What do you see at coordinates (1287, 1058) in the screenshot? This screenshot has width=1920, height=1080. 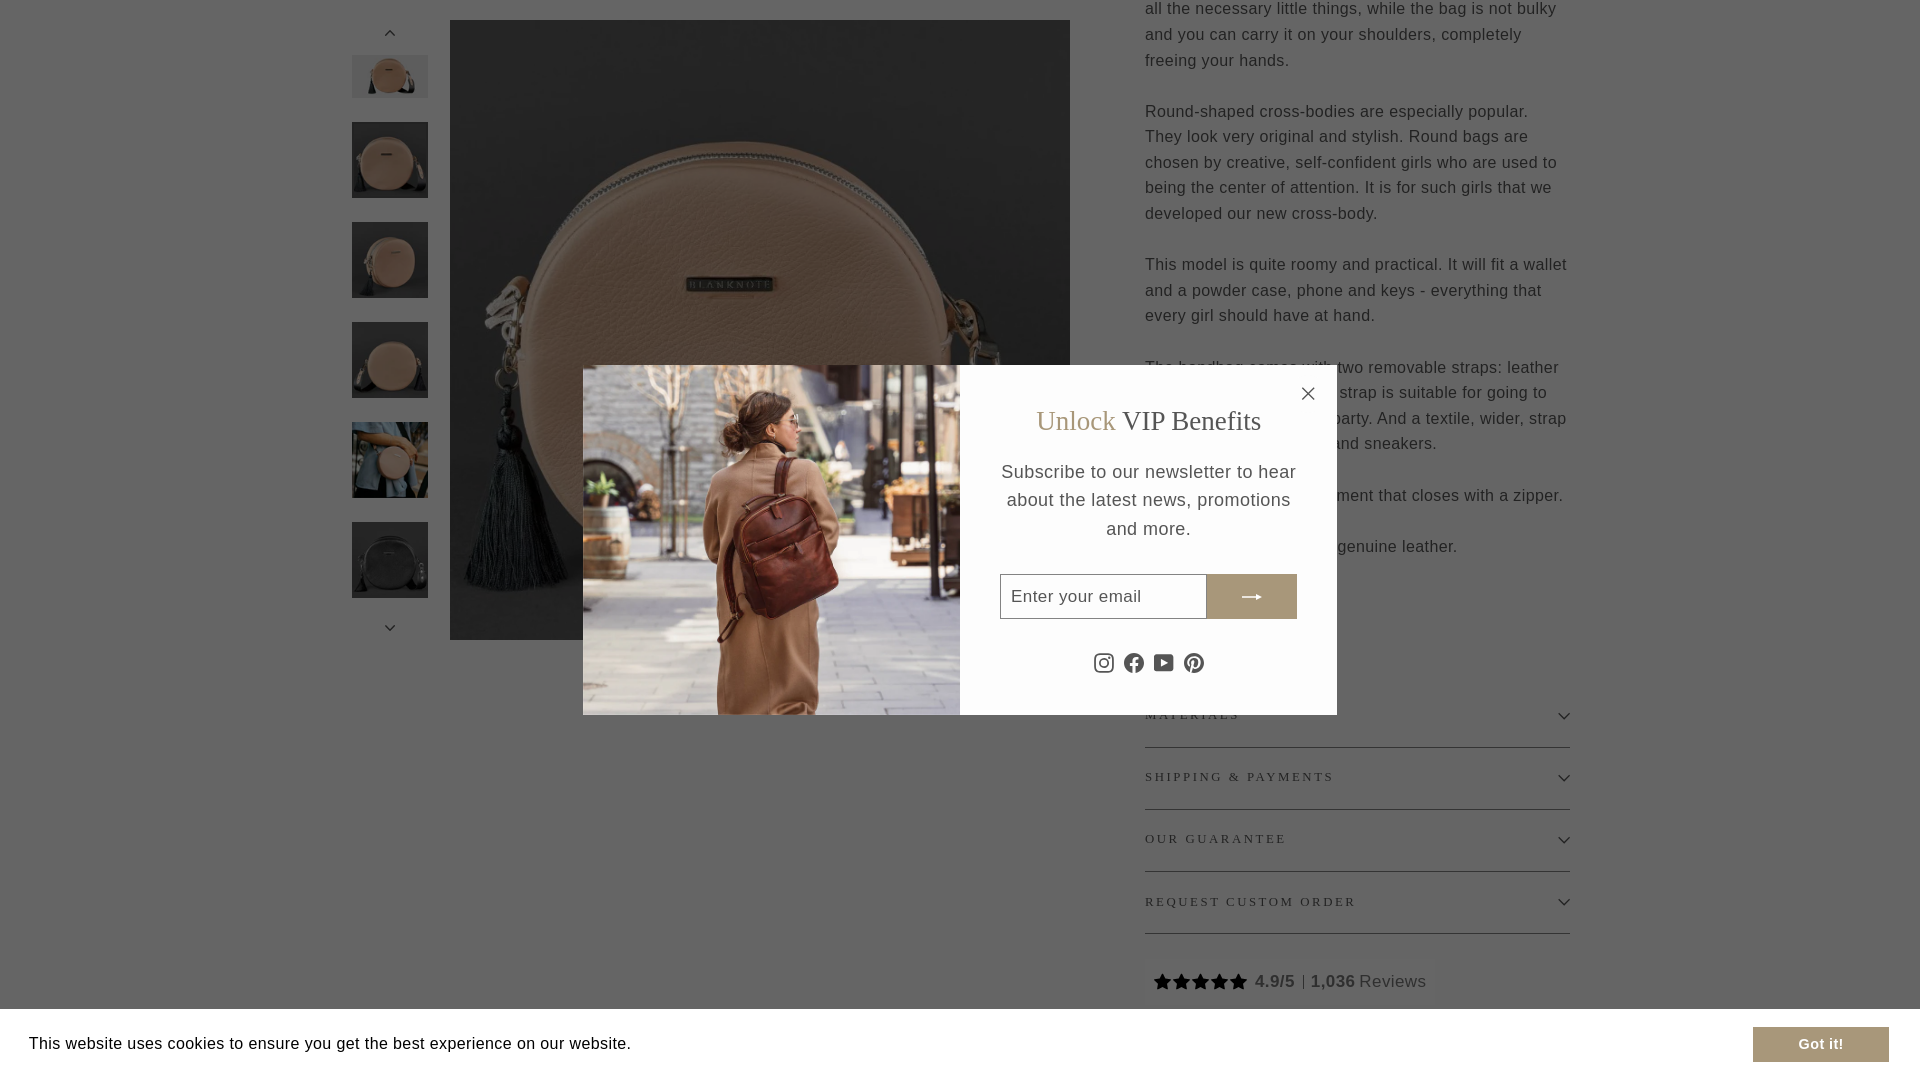 I see `Tweet on Twitter` at bounding box center [1287, 1058].